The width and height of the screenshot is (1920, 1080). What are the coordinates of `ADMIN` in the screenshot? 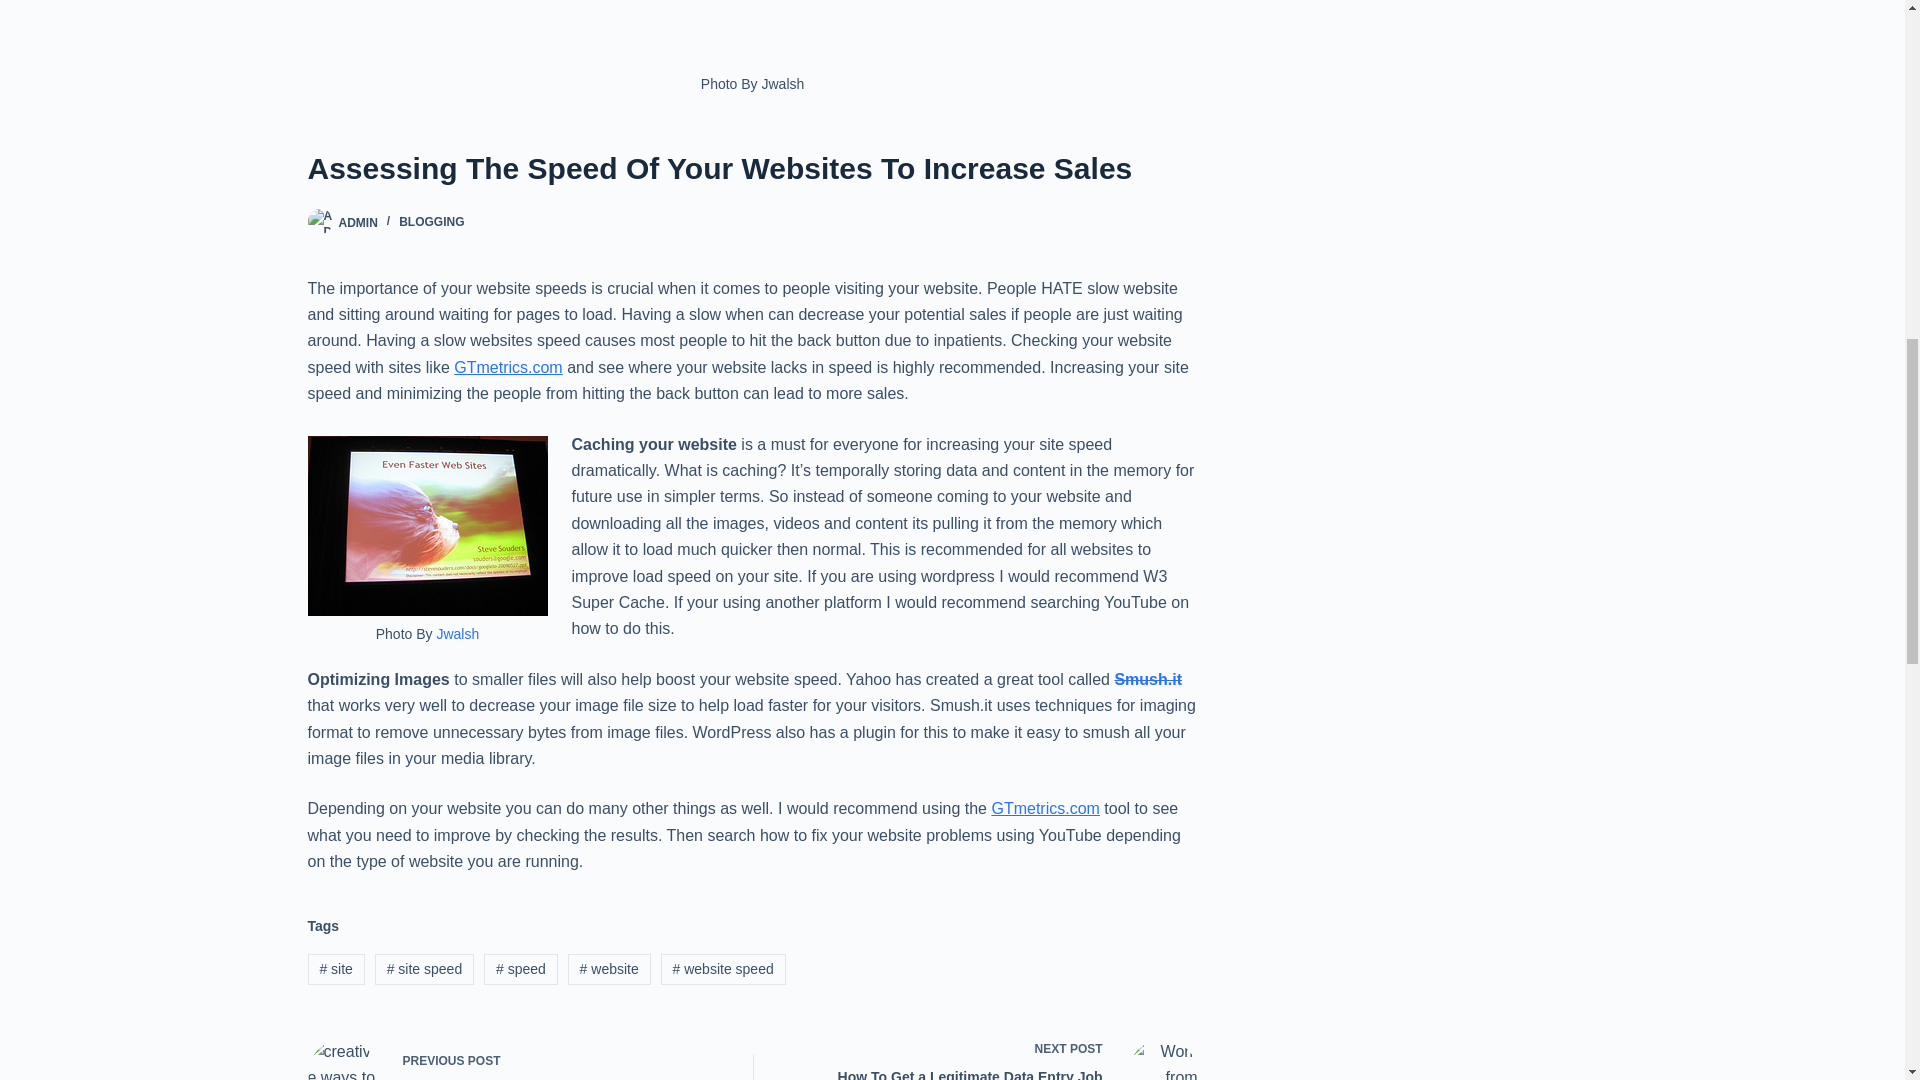 It's located at (456, 634).